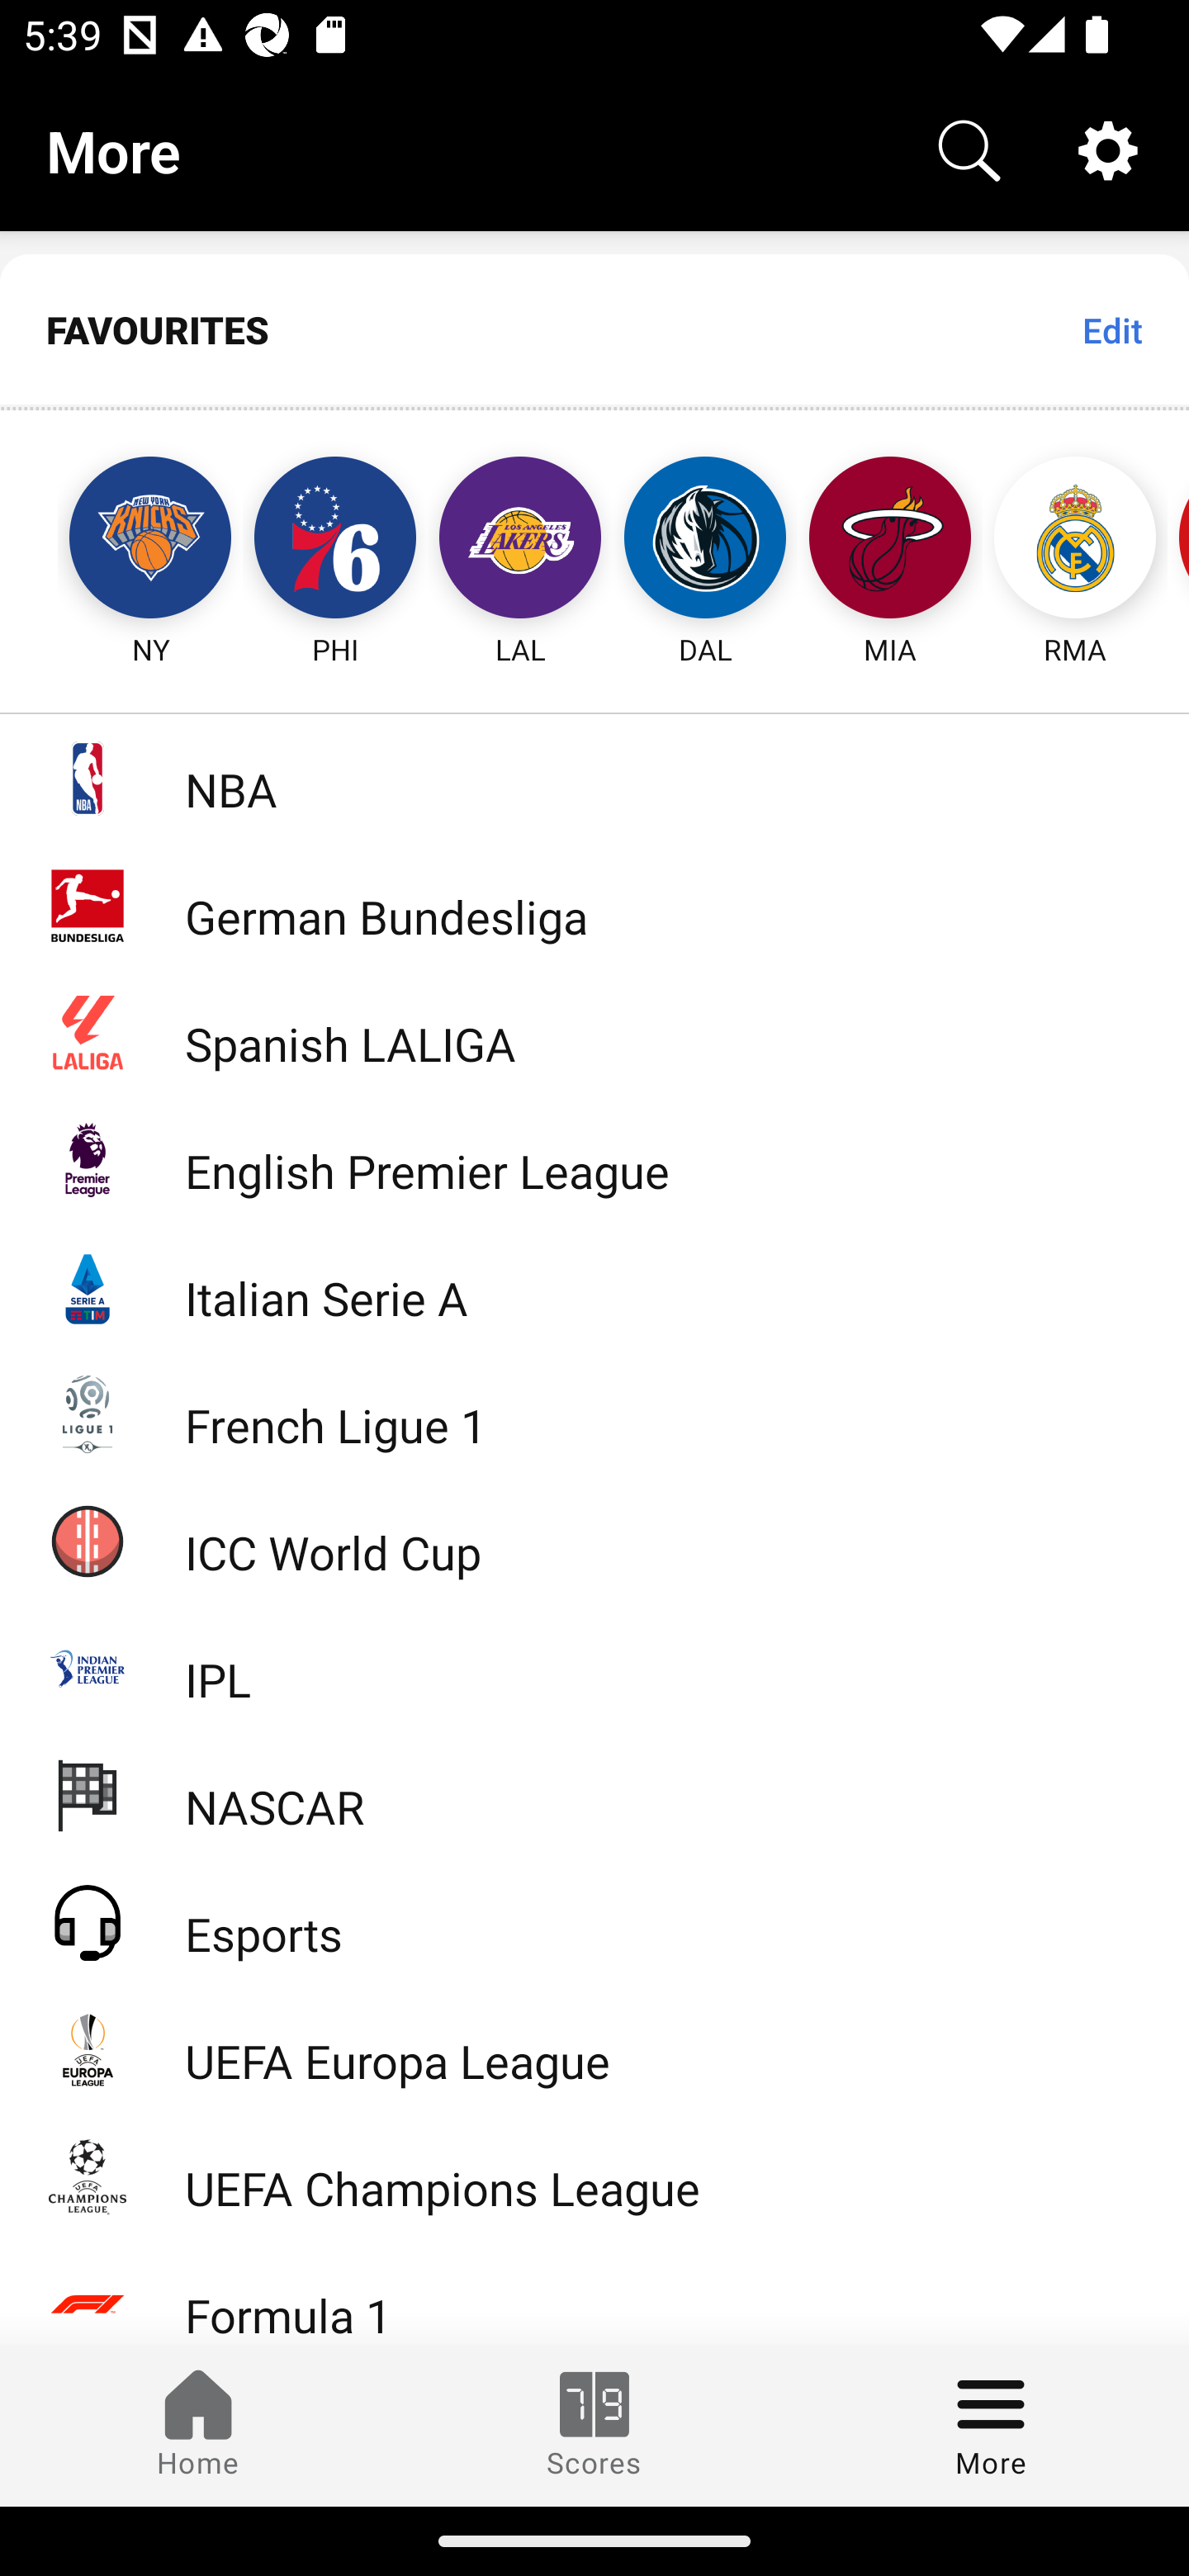 This screenshot has width=1189, height=2576. What do you see at coordinates (969, 149) in the screenshot?
I see `Search` at bounding box center [969, 149].